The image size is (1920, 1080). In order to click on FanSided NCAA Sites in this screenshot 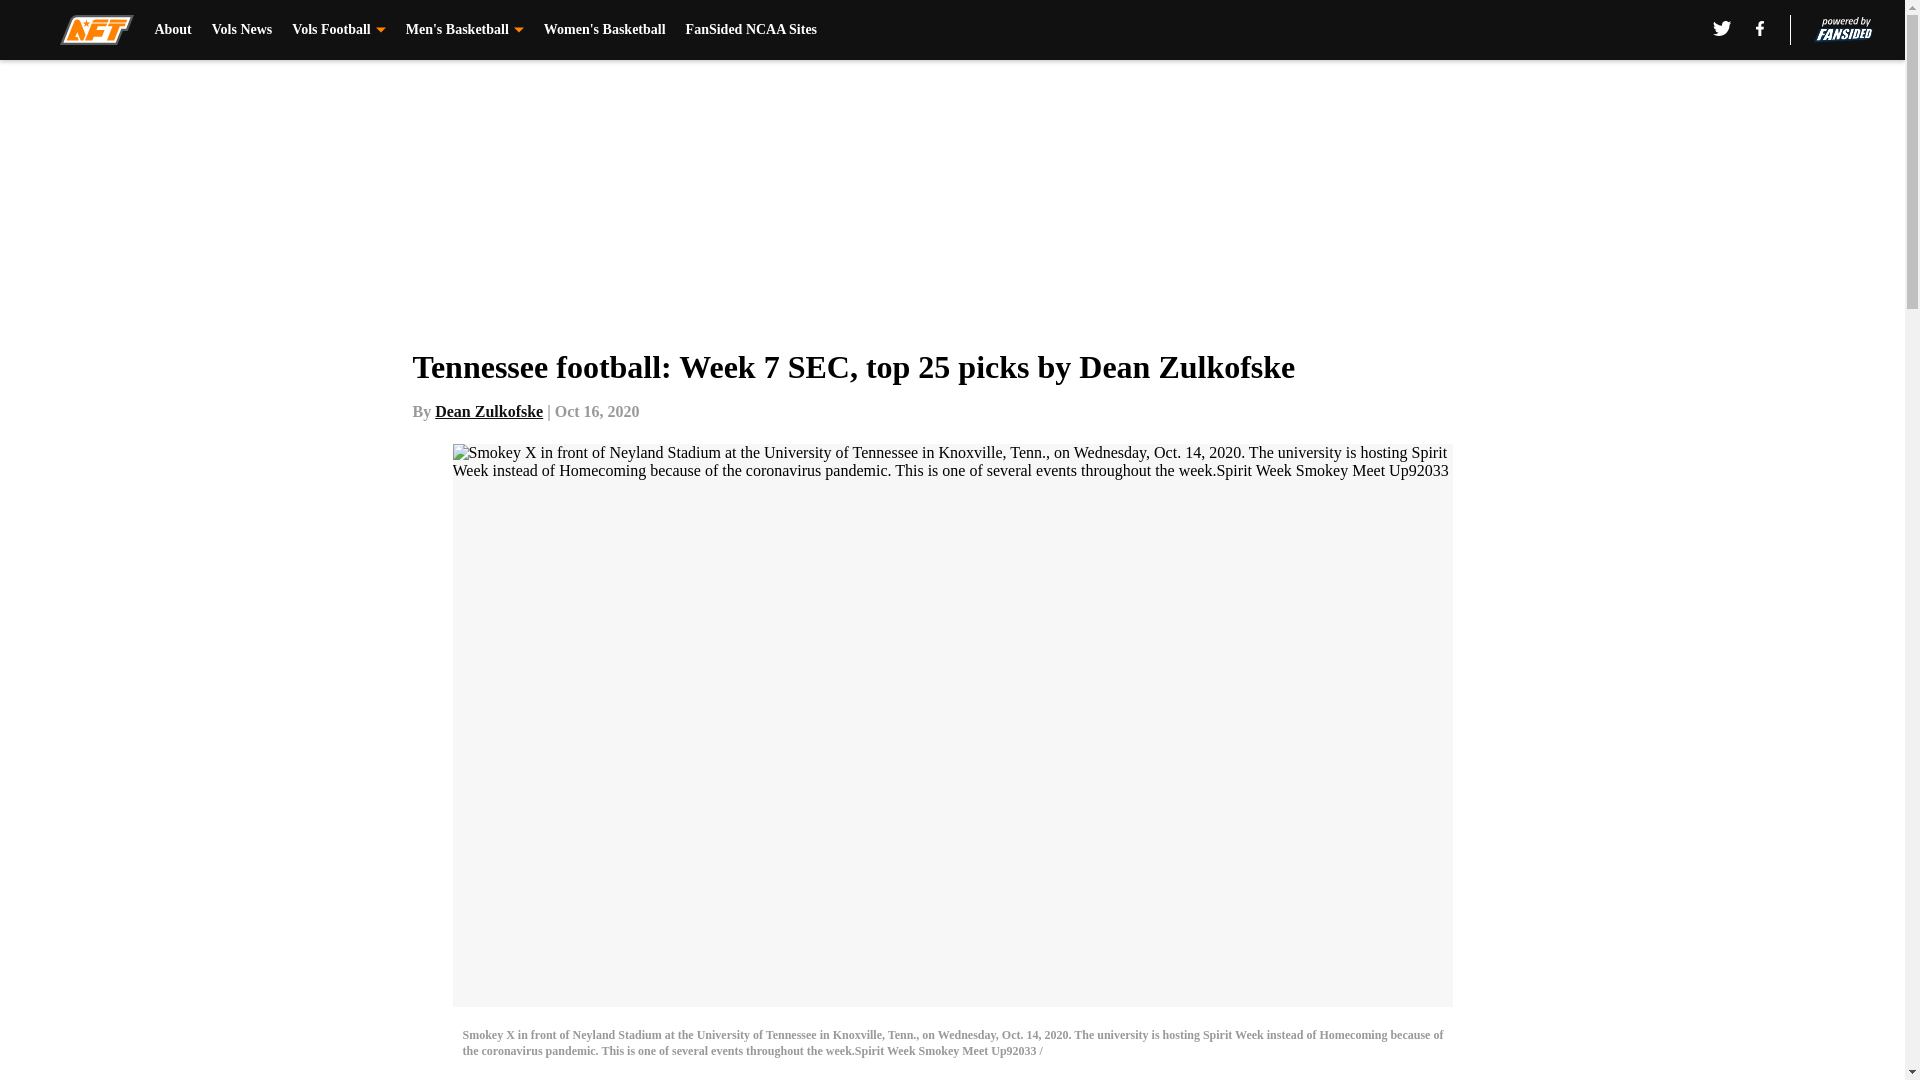, I will do `click(751, 30)`.